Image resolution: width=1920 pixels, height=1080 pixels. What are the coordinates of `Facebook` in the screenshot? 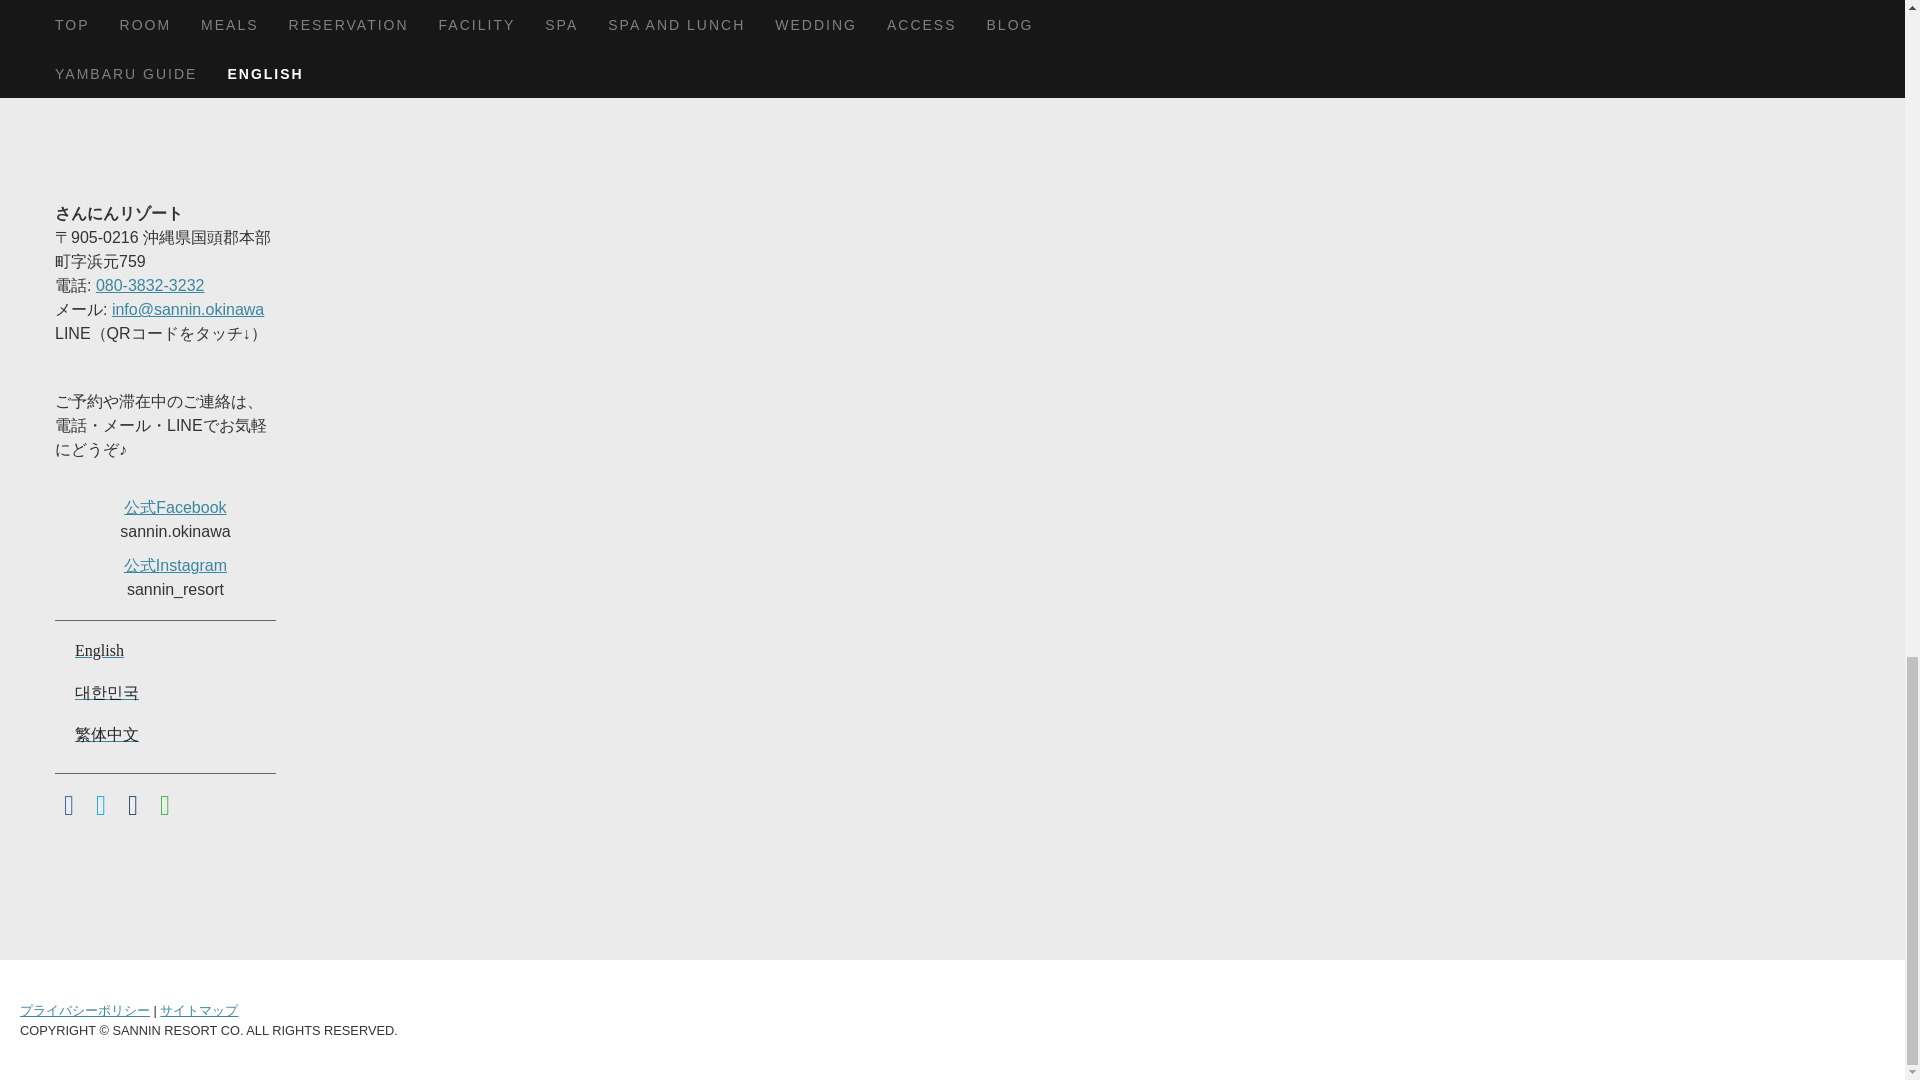 It's located at (68, 805).